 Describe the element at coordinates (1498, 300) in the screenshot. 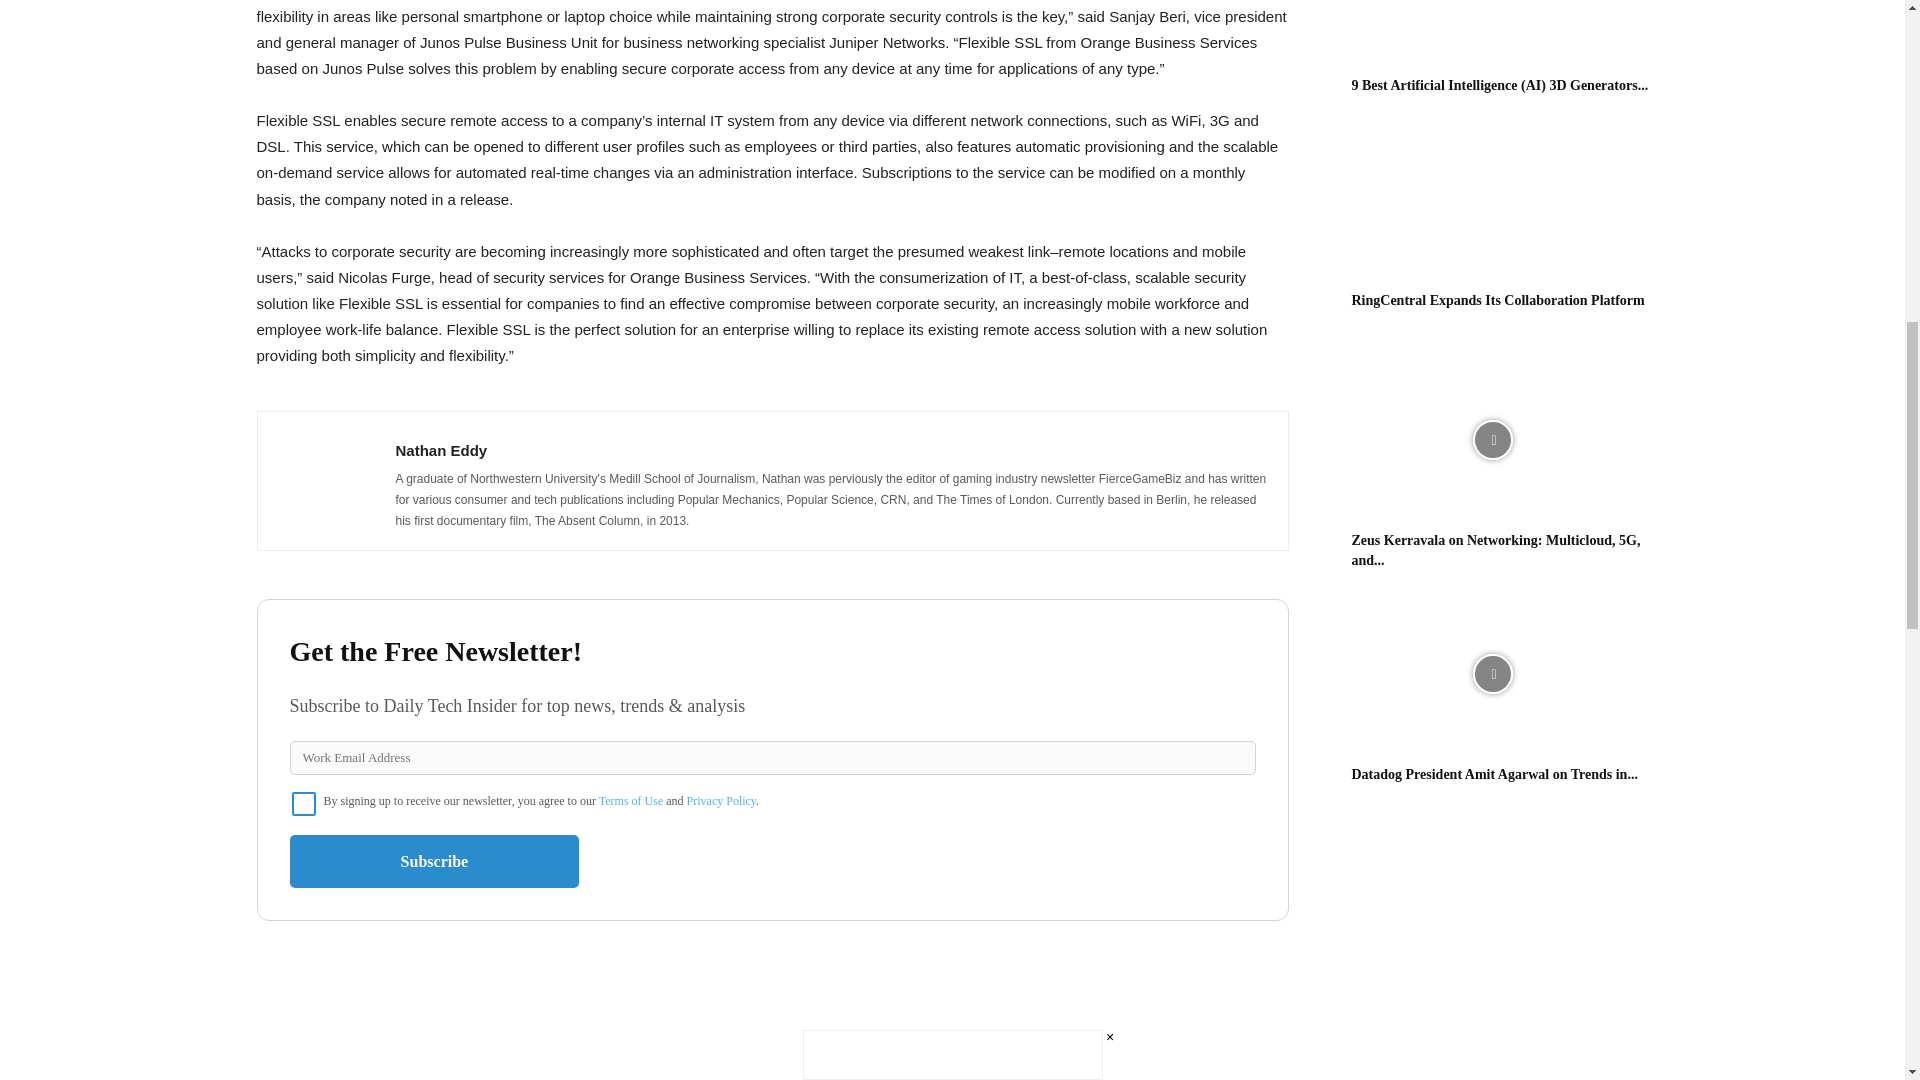

I see `RingCentral Expands Its Collaboration Platform` at that location.